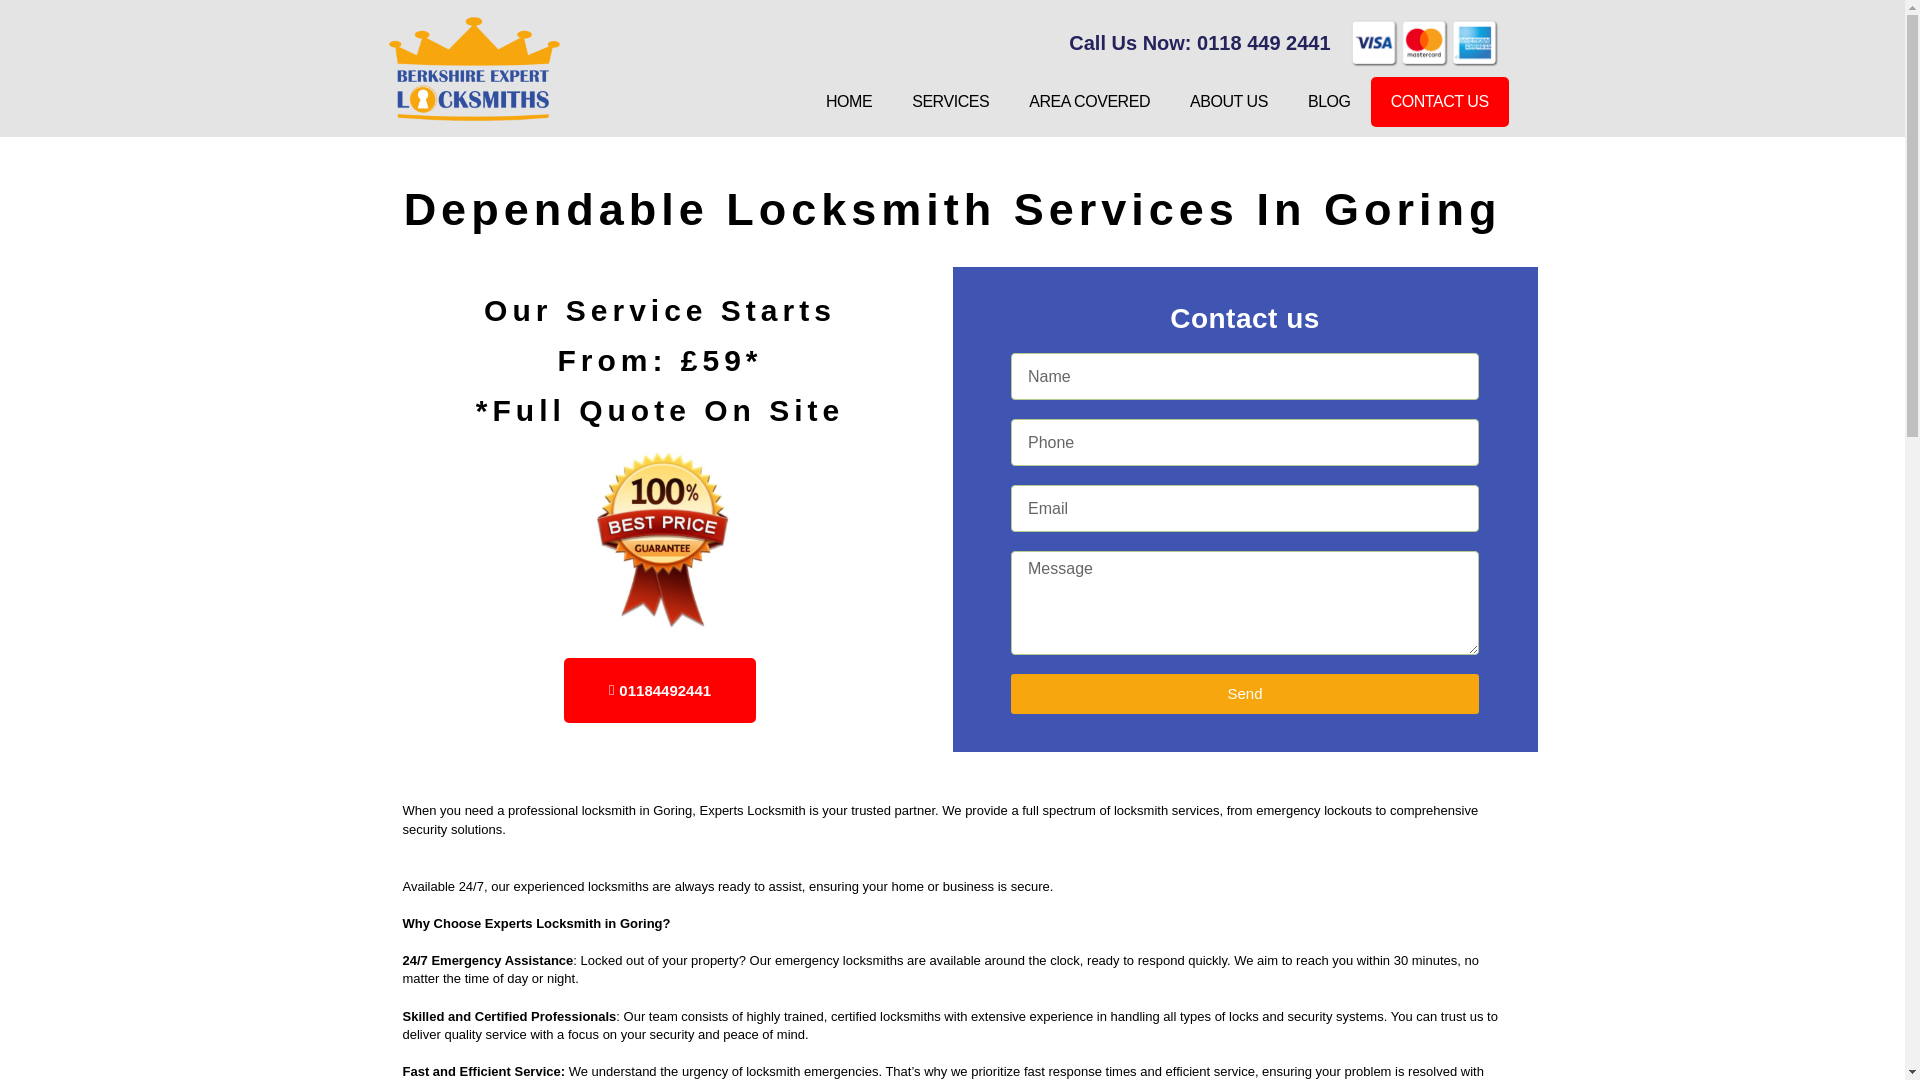 This screenshot has height=1080, width=1920. What do you see at coordinates (950, 102) in the screenshot?
I see `SERVICES` at bounding box center [950, 102].